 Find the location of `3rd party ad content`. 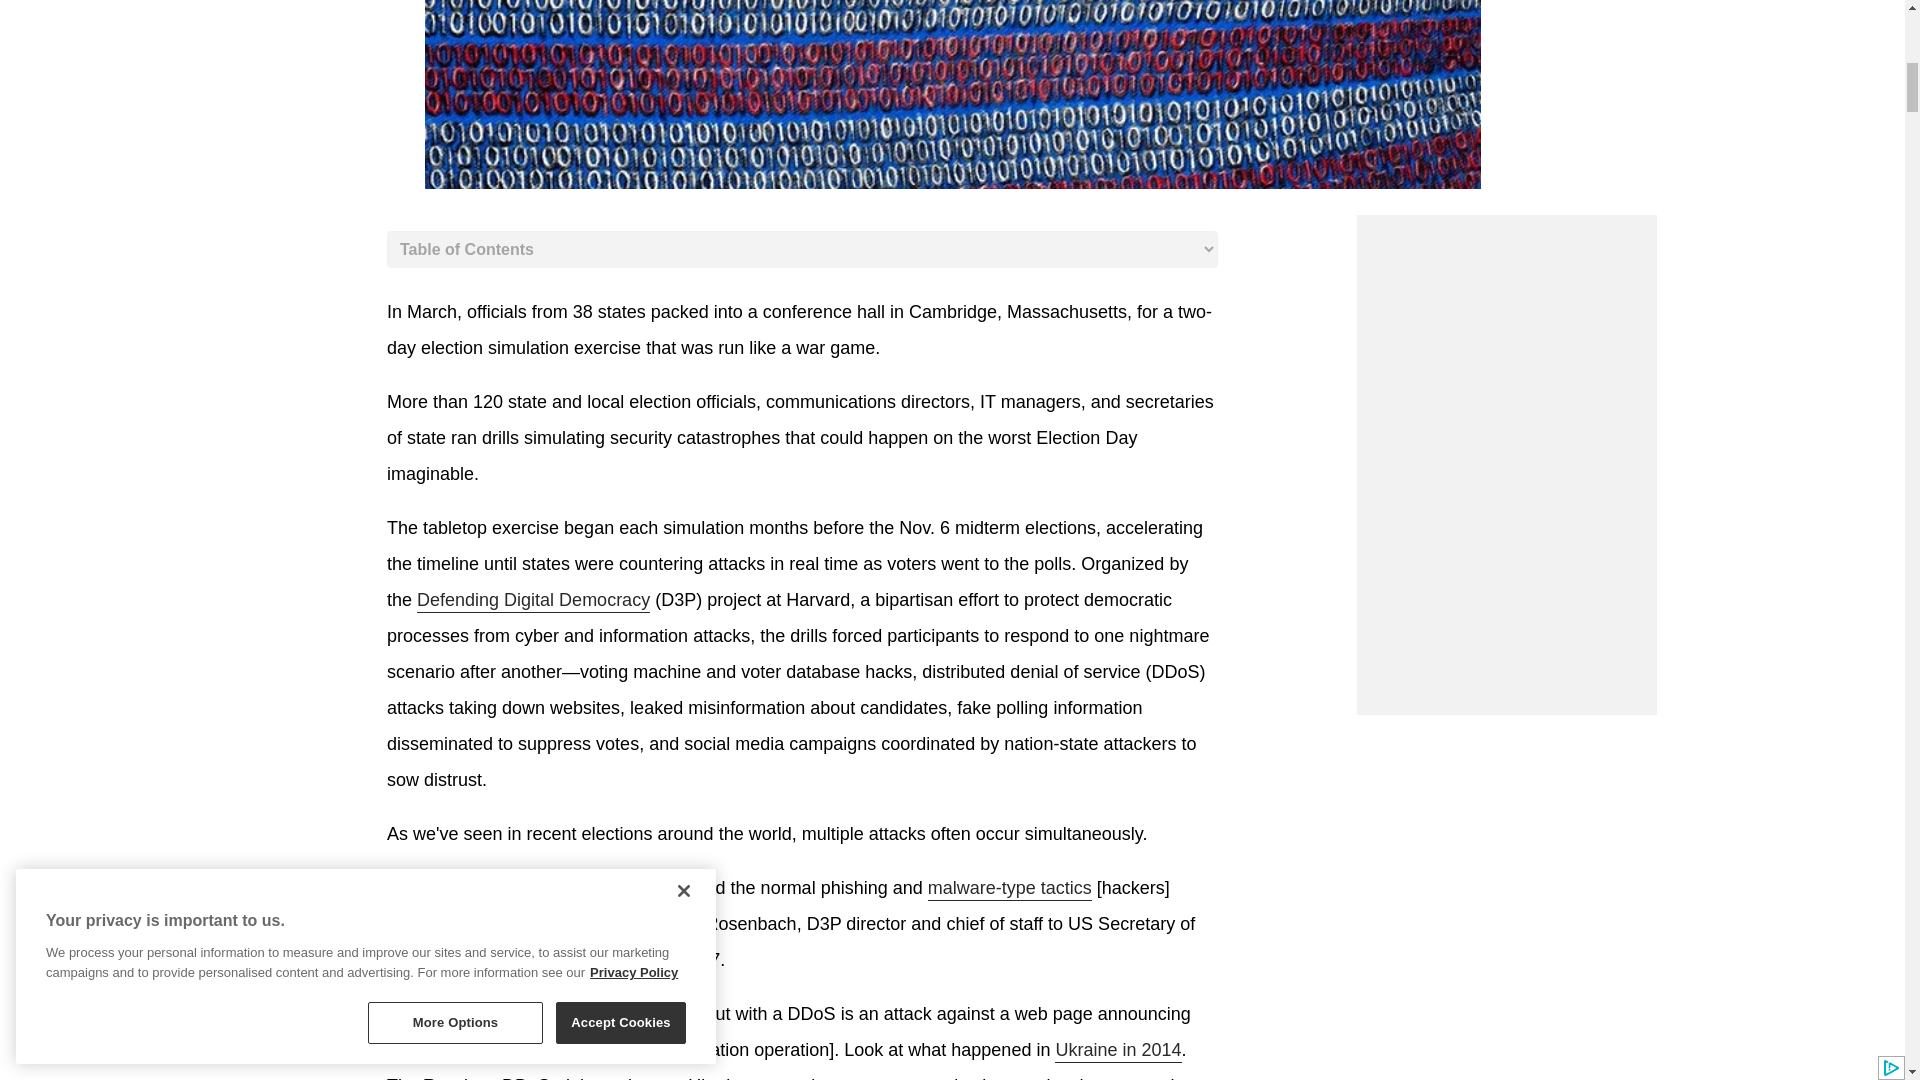

3rd party ad content is located at coordinates (1505, 340).